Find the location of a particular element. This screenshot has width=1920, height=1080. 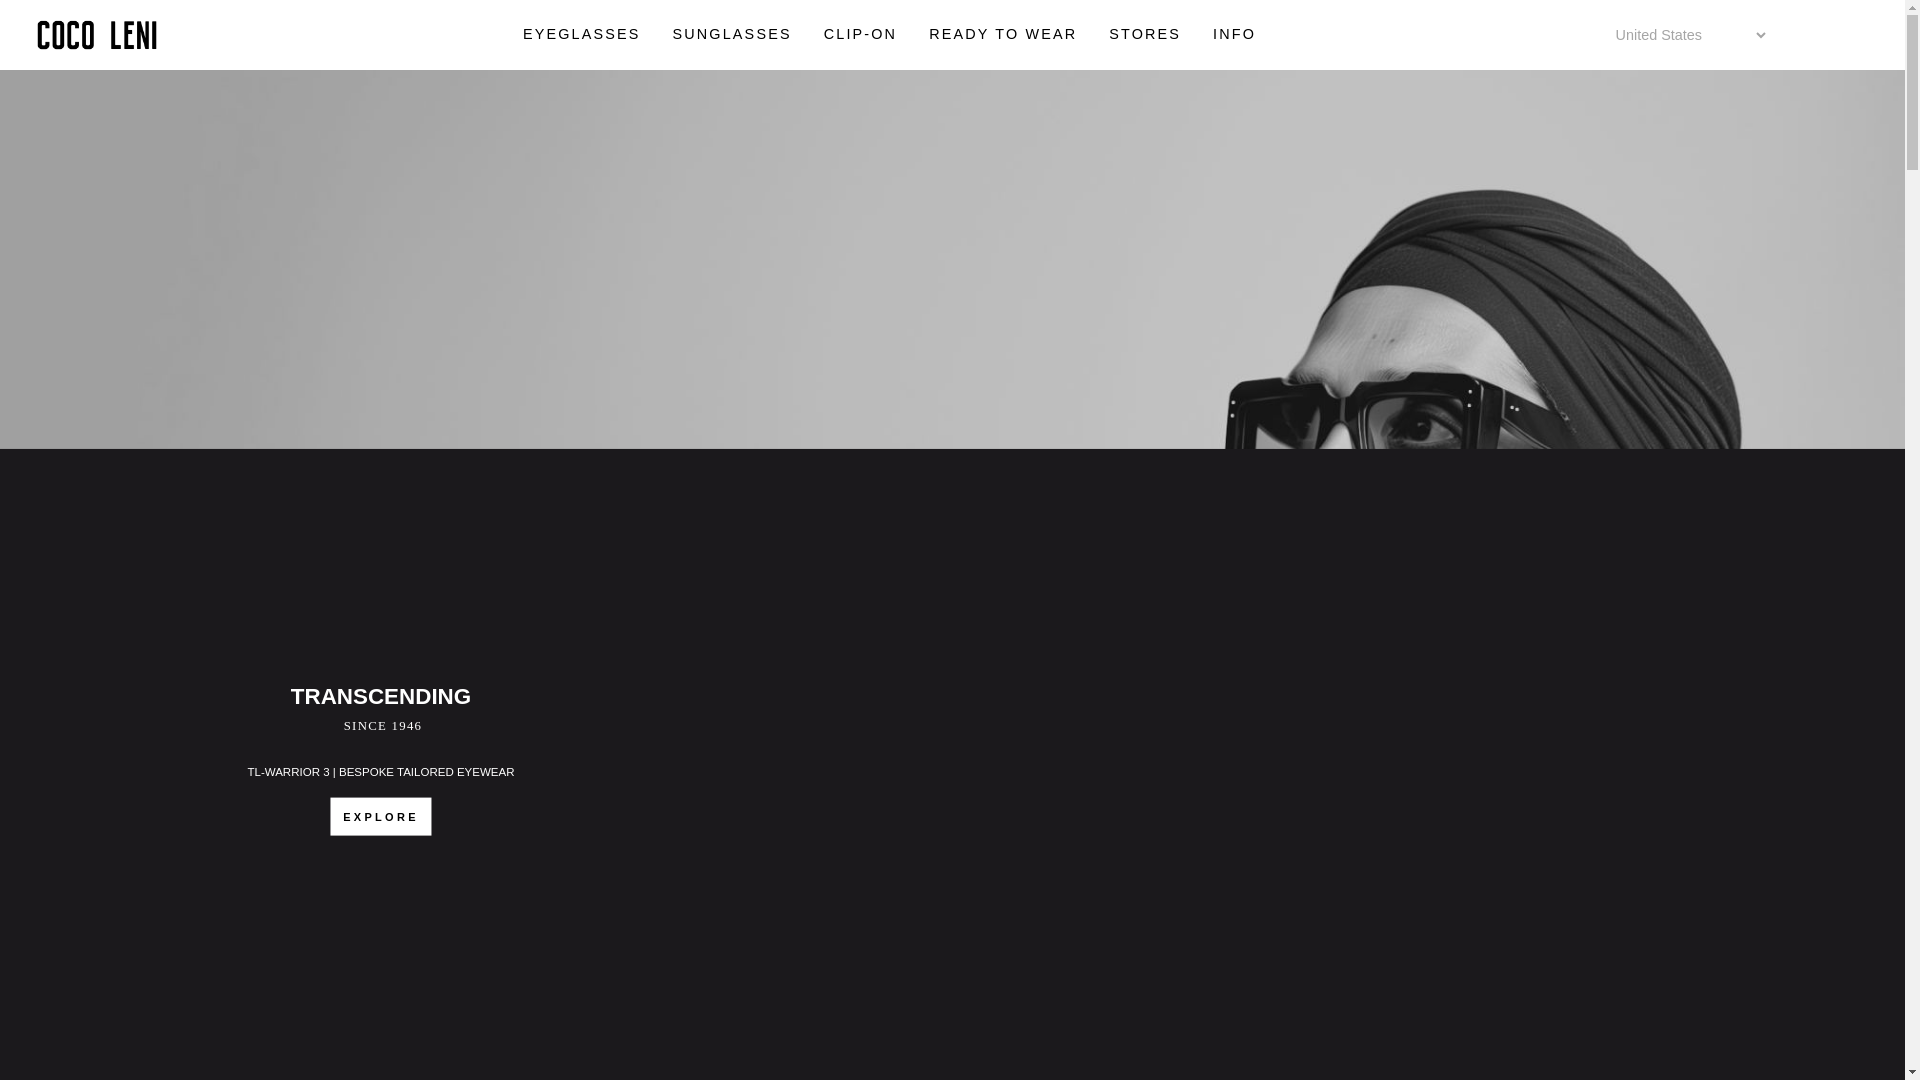

SUNGLASSES is located at coordinates (731, 35).